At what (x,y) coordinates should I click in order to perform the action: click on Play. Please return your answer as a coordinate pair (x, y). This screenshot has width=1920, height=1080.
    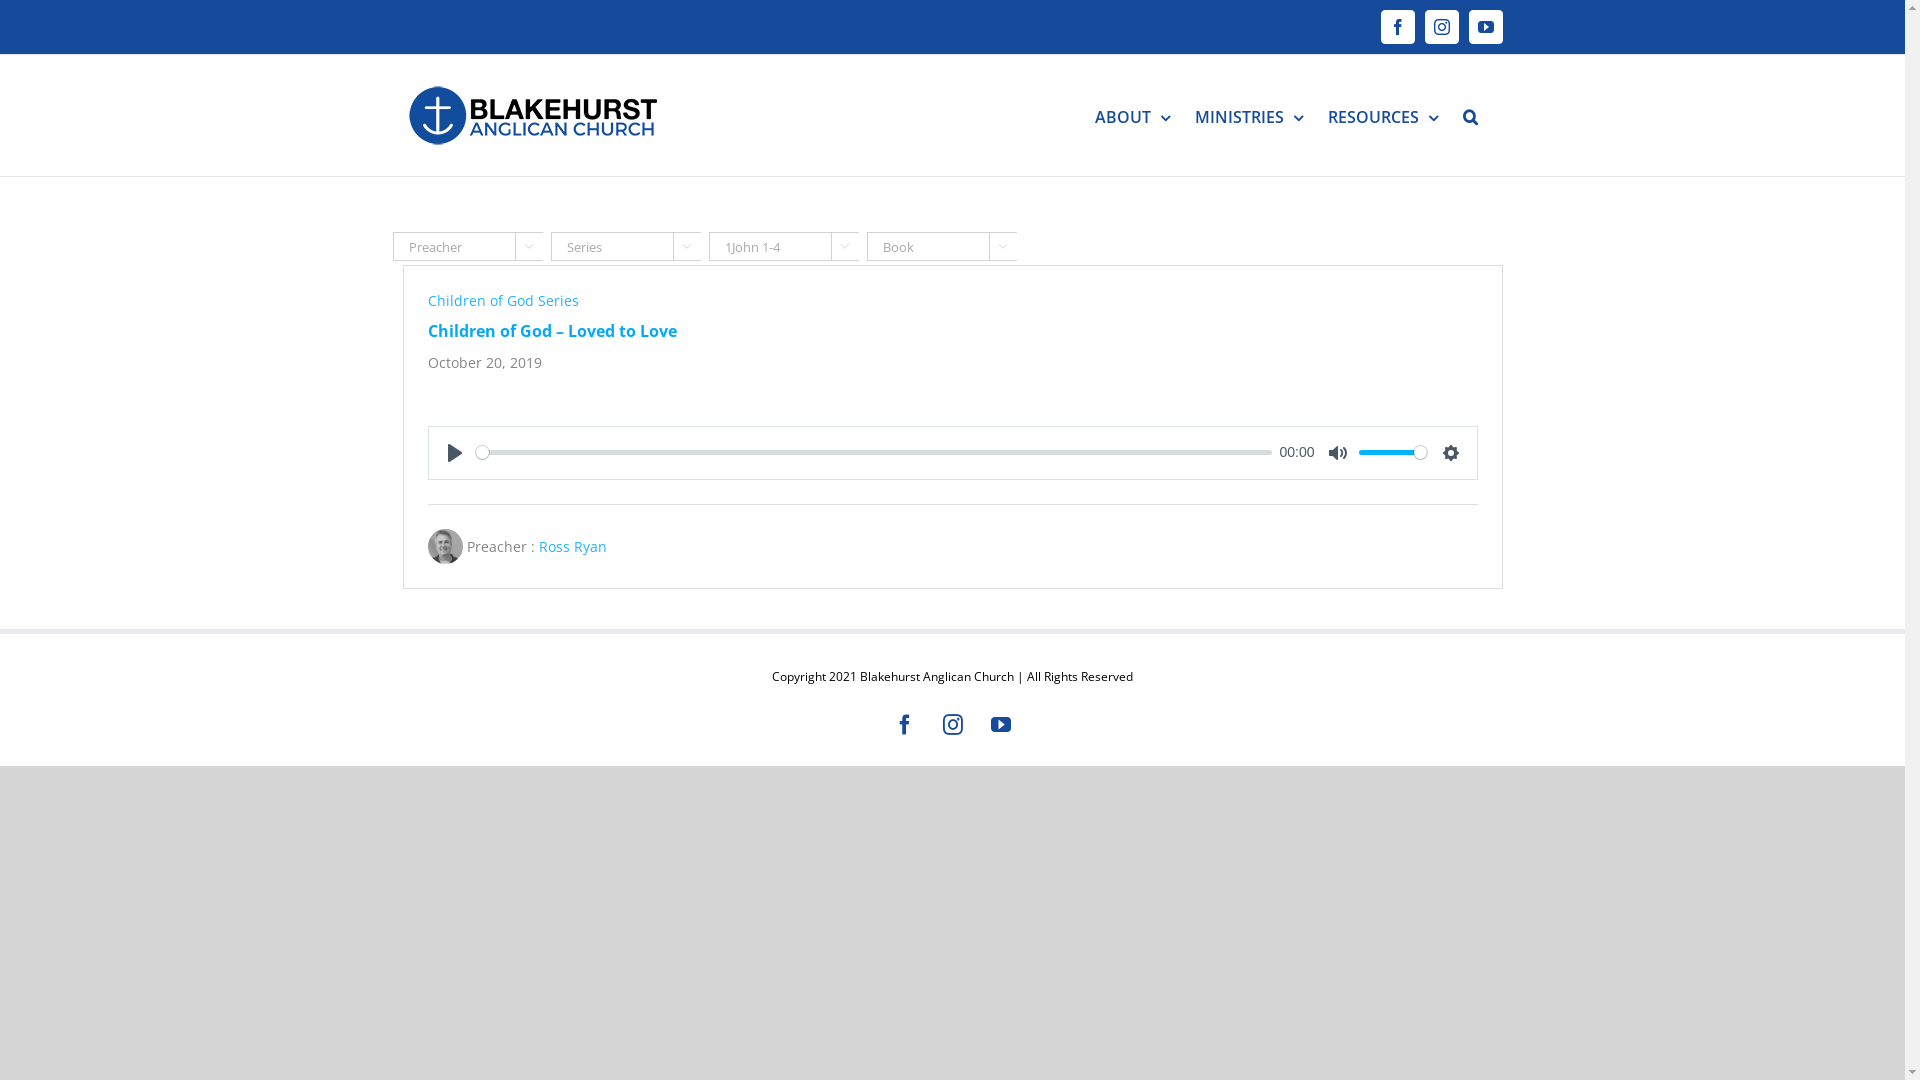
    Looking at the image, I should click on (454, 453).